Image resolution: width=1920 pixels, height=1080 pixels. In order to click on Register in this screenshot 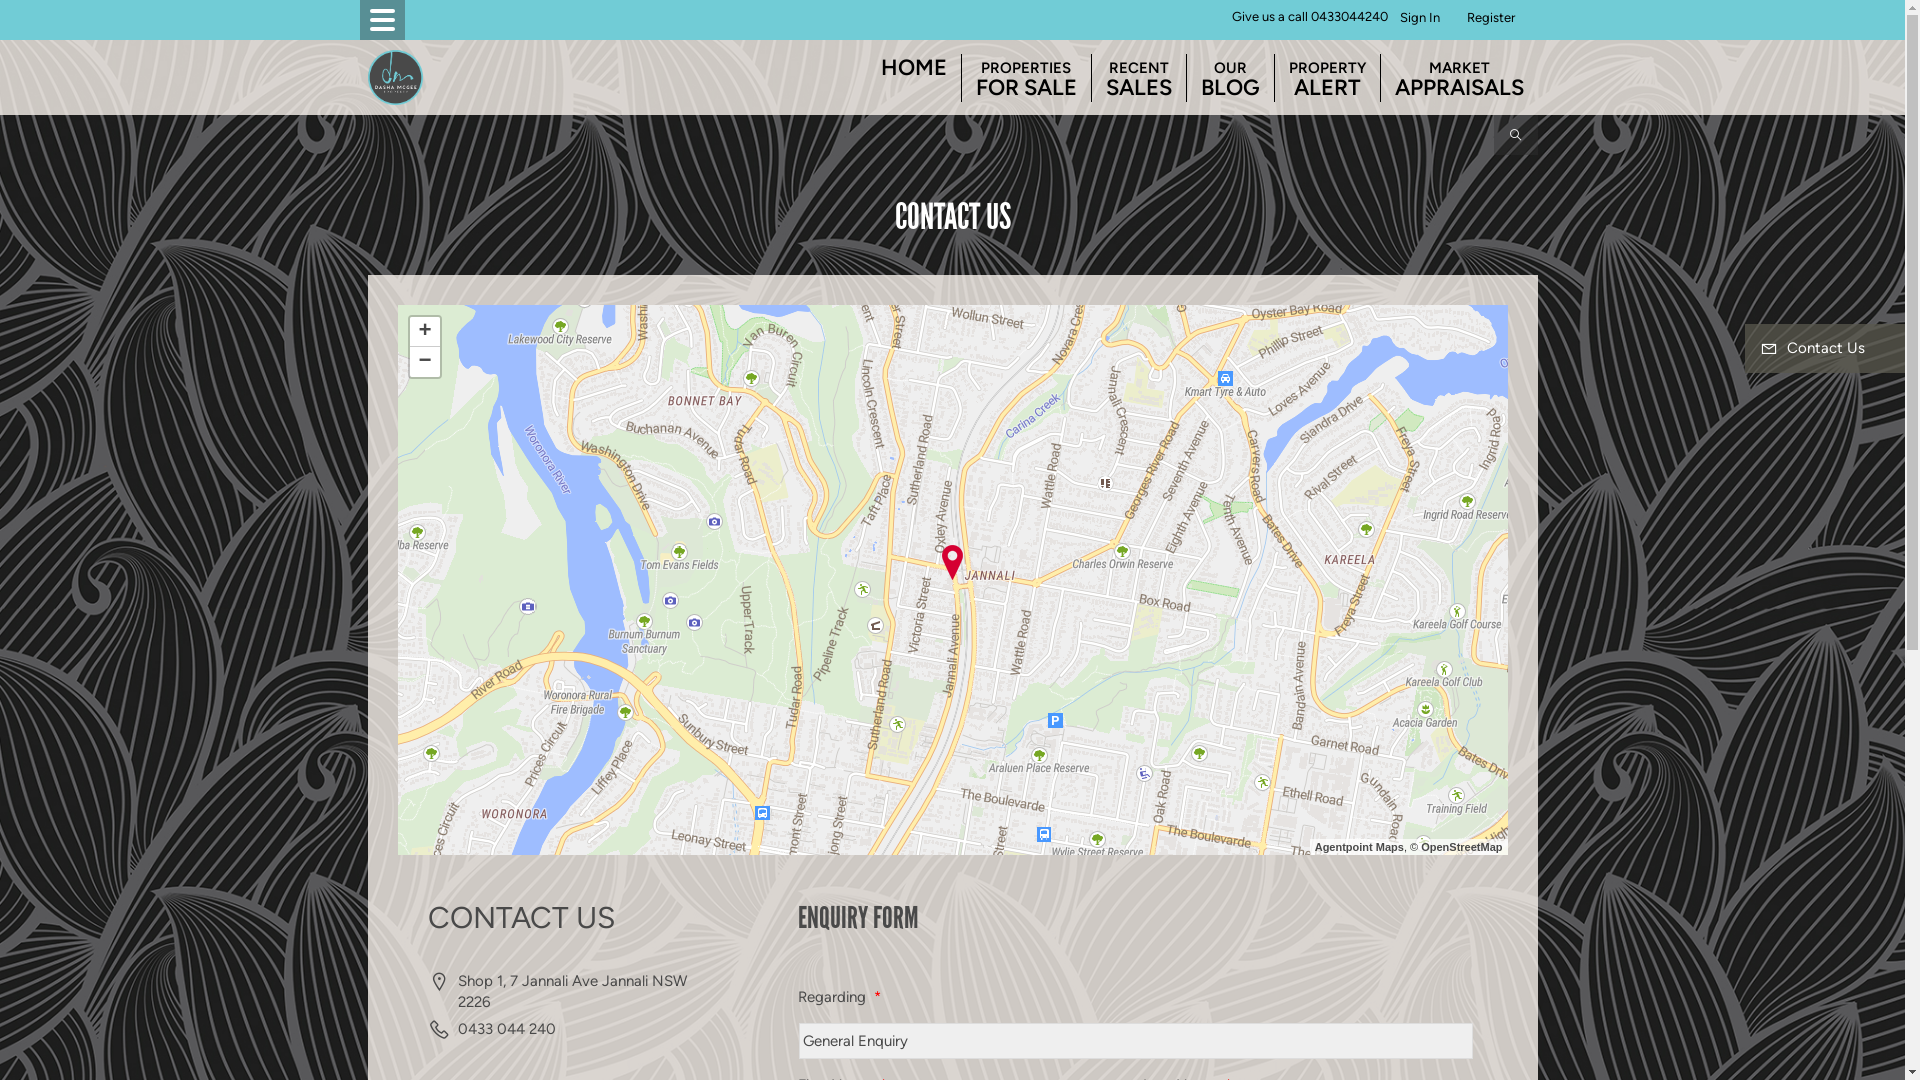, I will do `click(1491, 18)`.